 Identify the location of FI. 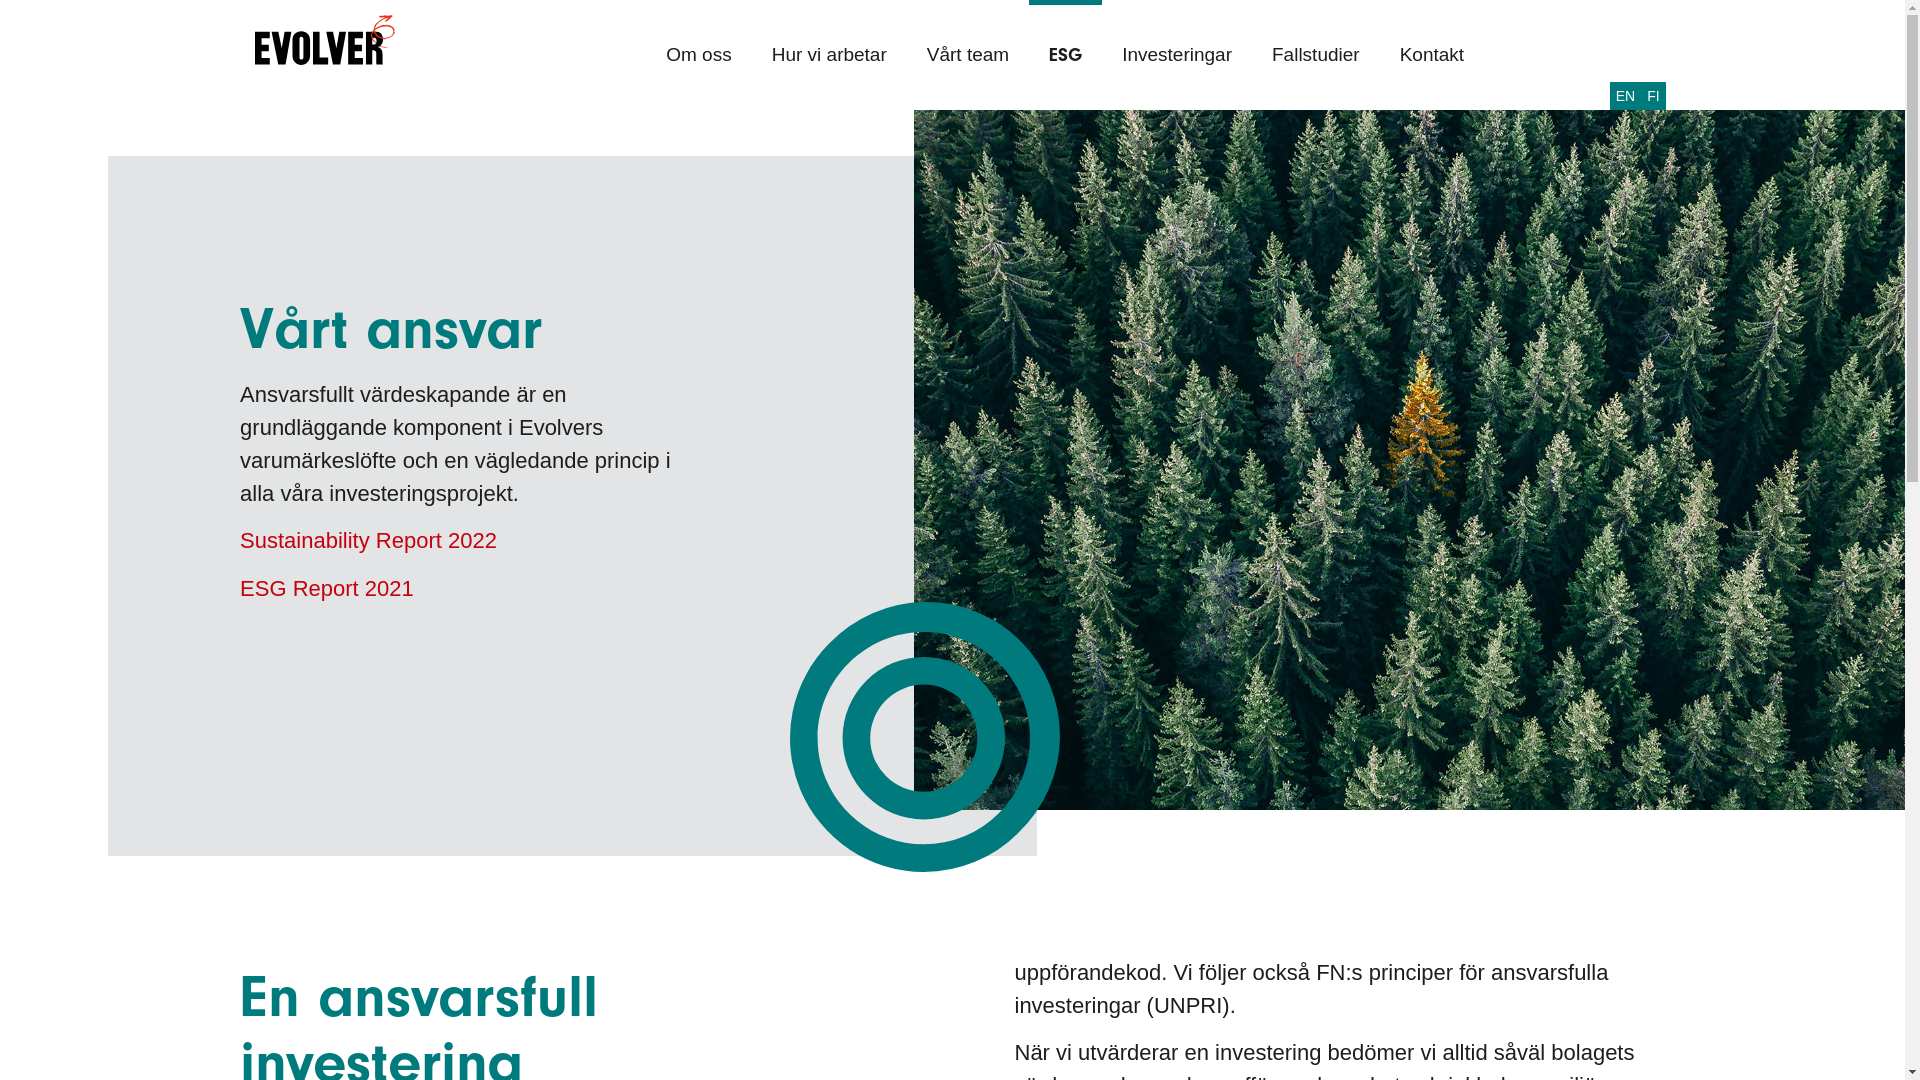
(1653, 96).